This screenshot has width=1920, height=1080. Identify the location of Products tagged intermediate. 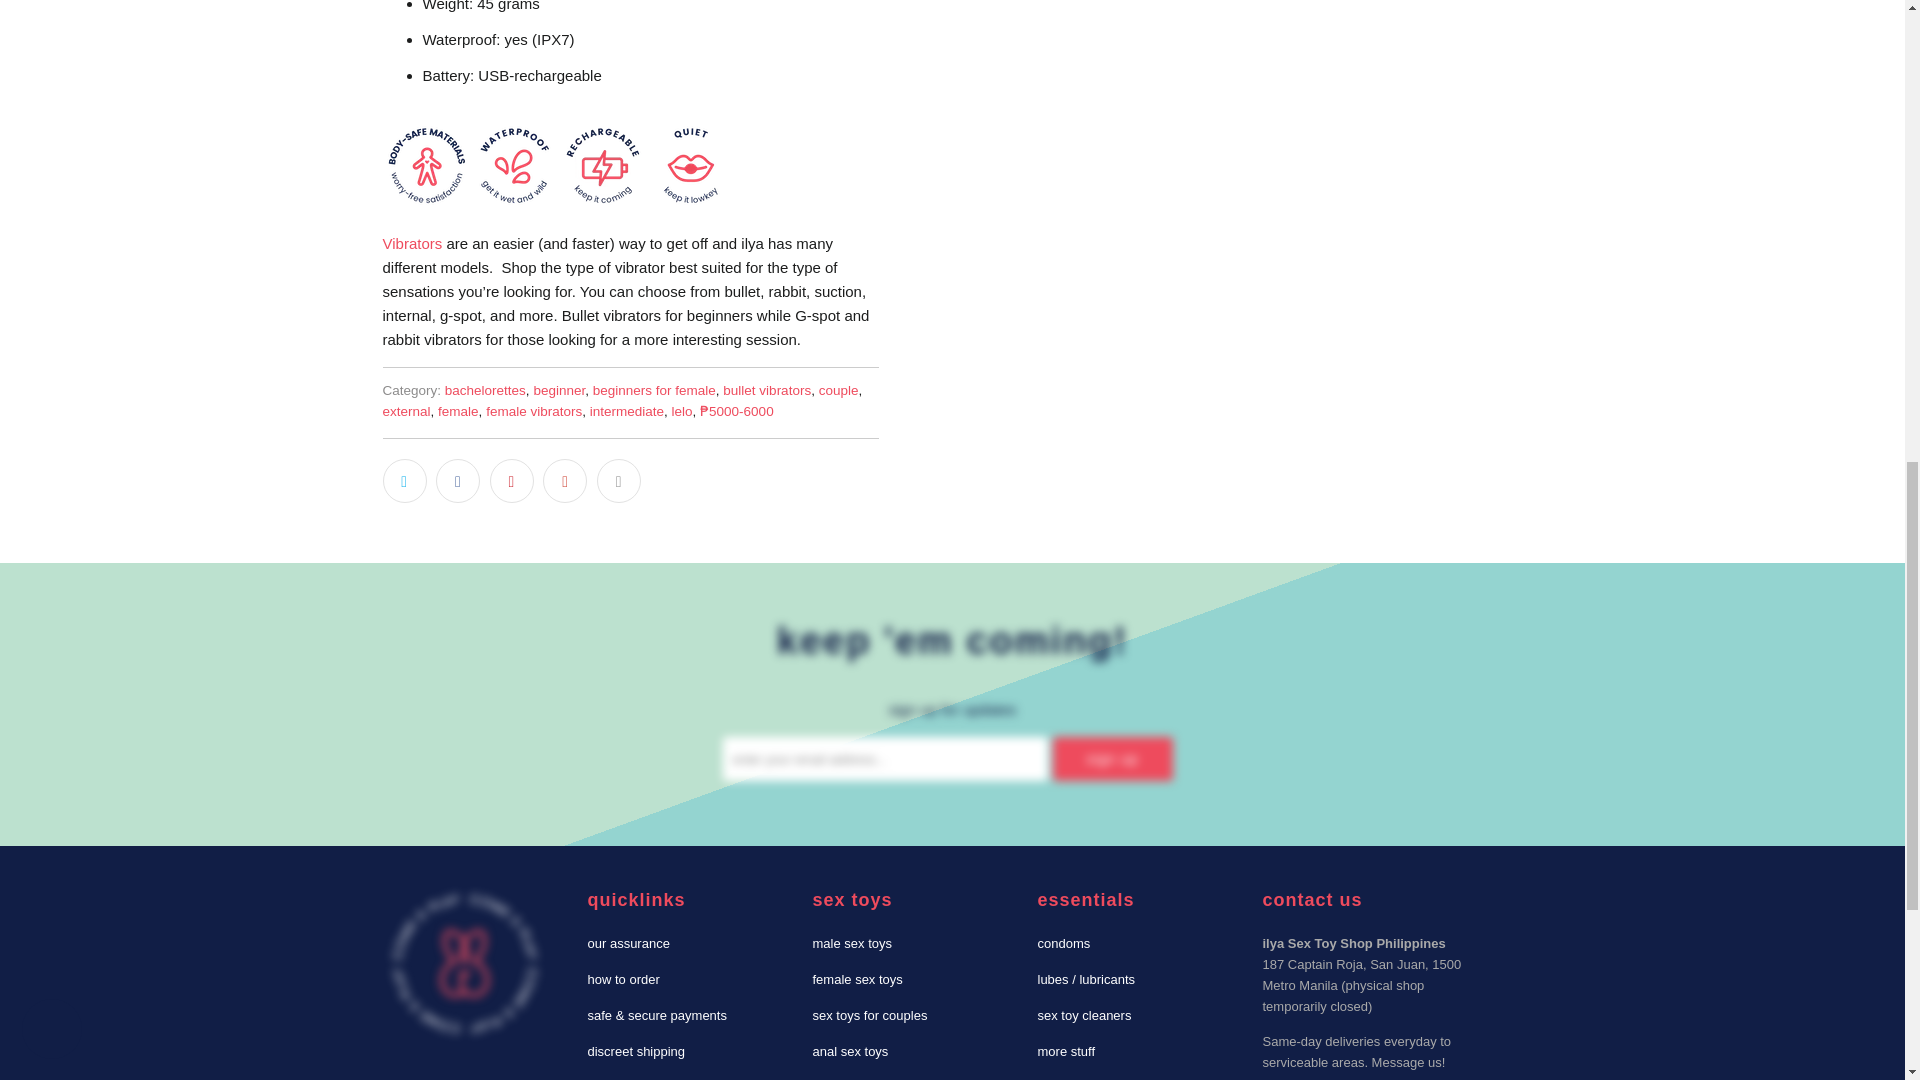
(626, 411).